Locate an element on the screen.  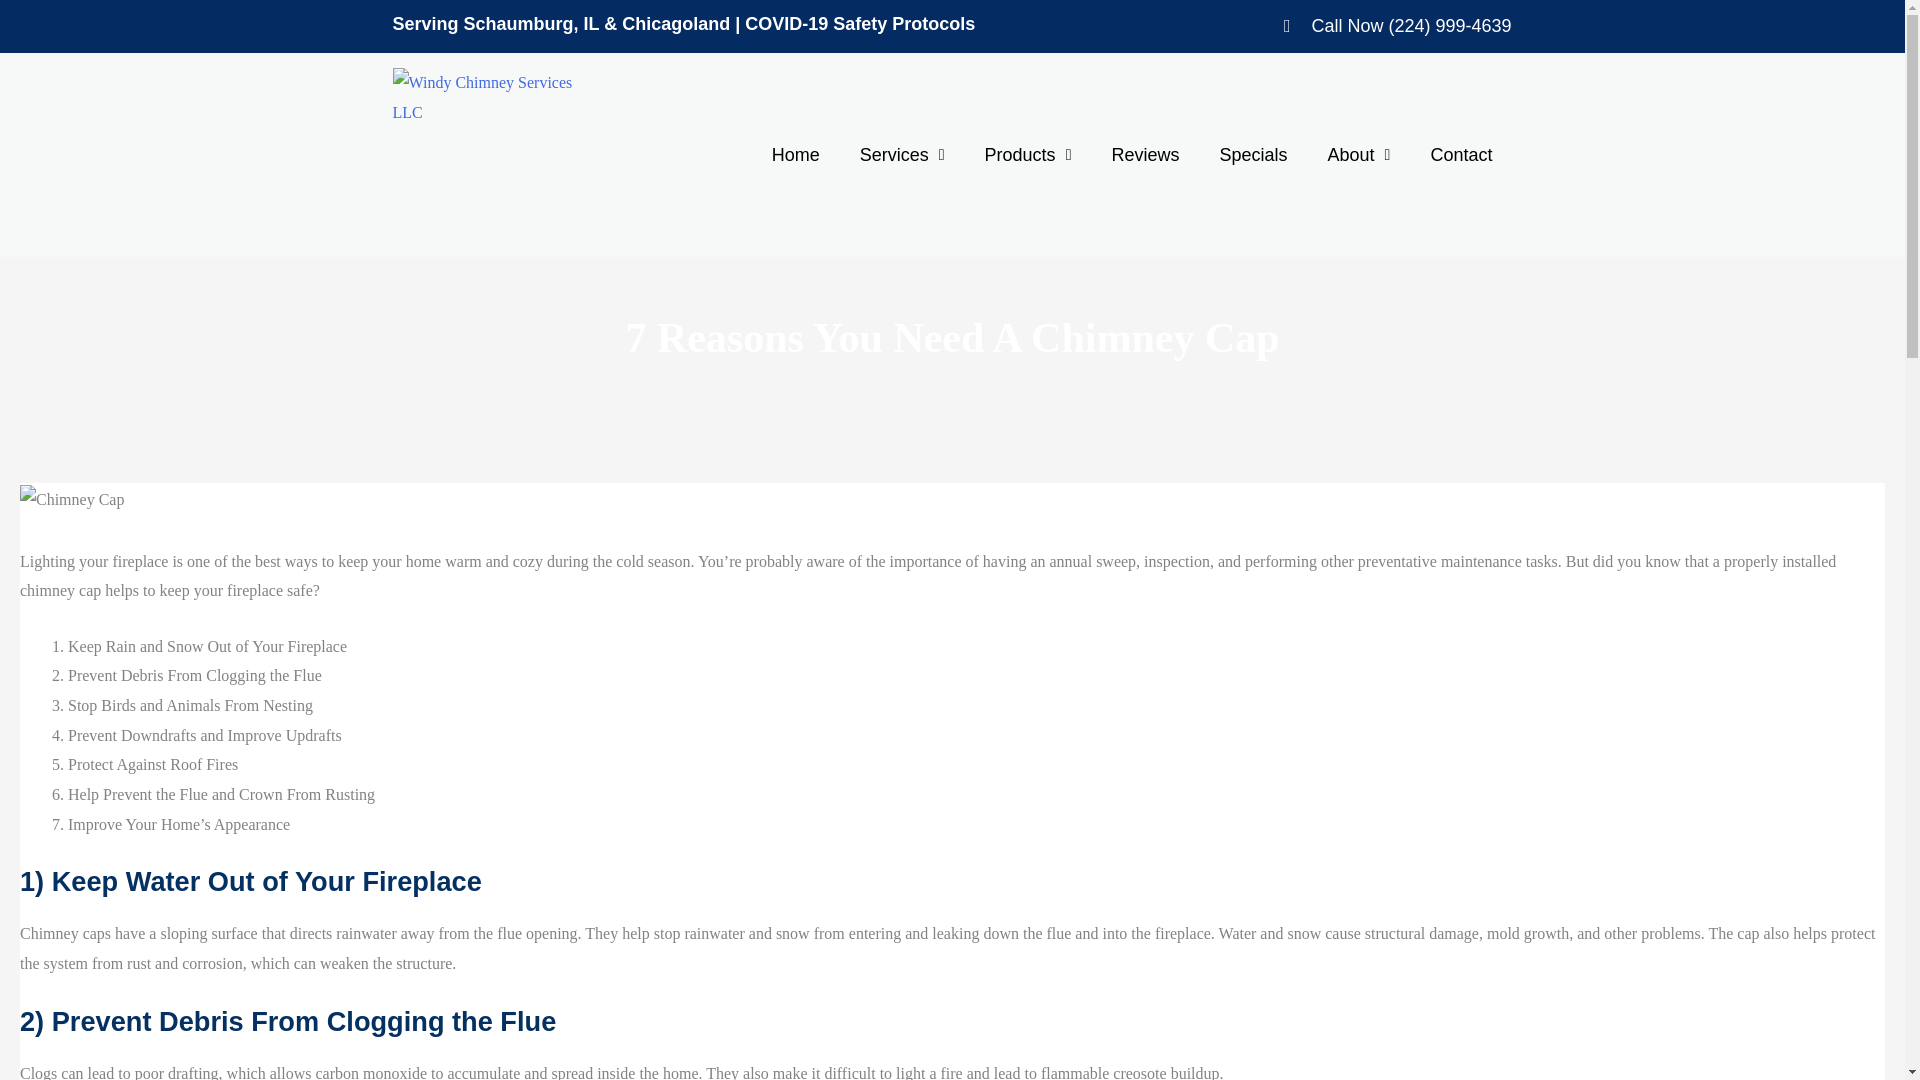
COVID-19 Safety Protocols is located at coordinates (860, 24).